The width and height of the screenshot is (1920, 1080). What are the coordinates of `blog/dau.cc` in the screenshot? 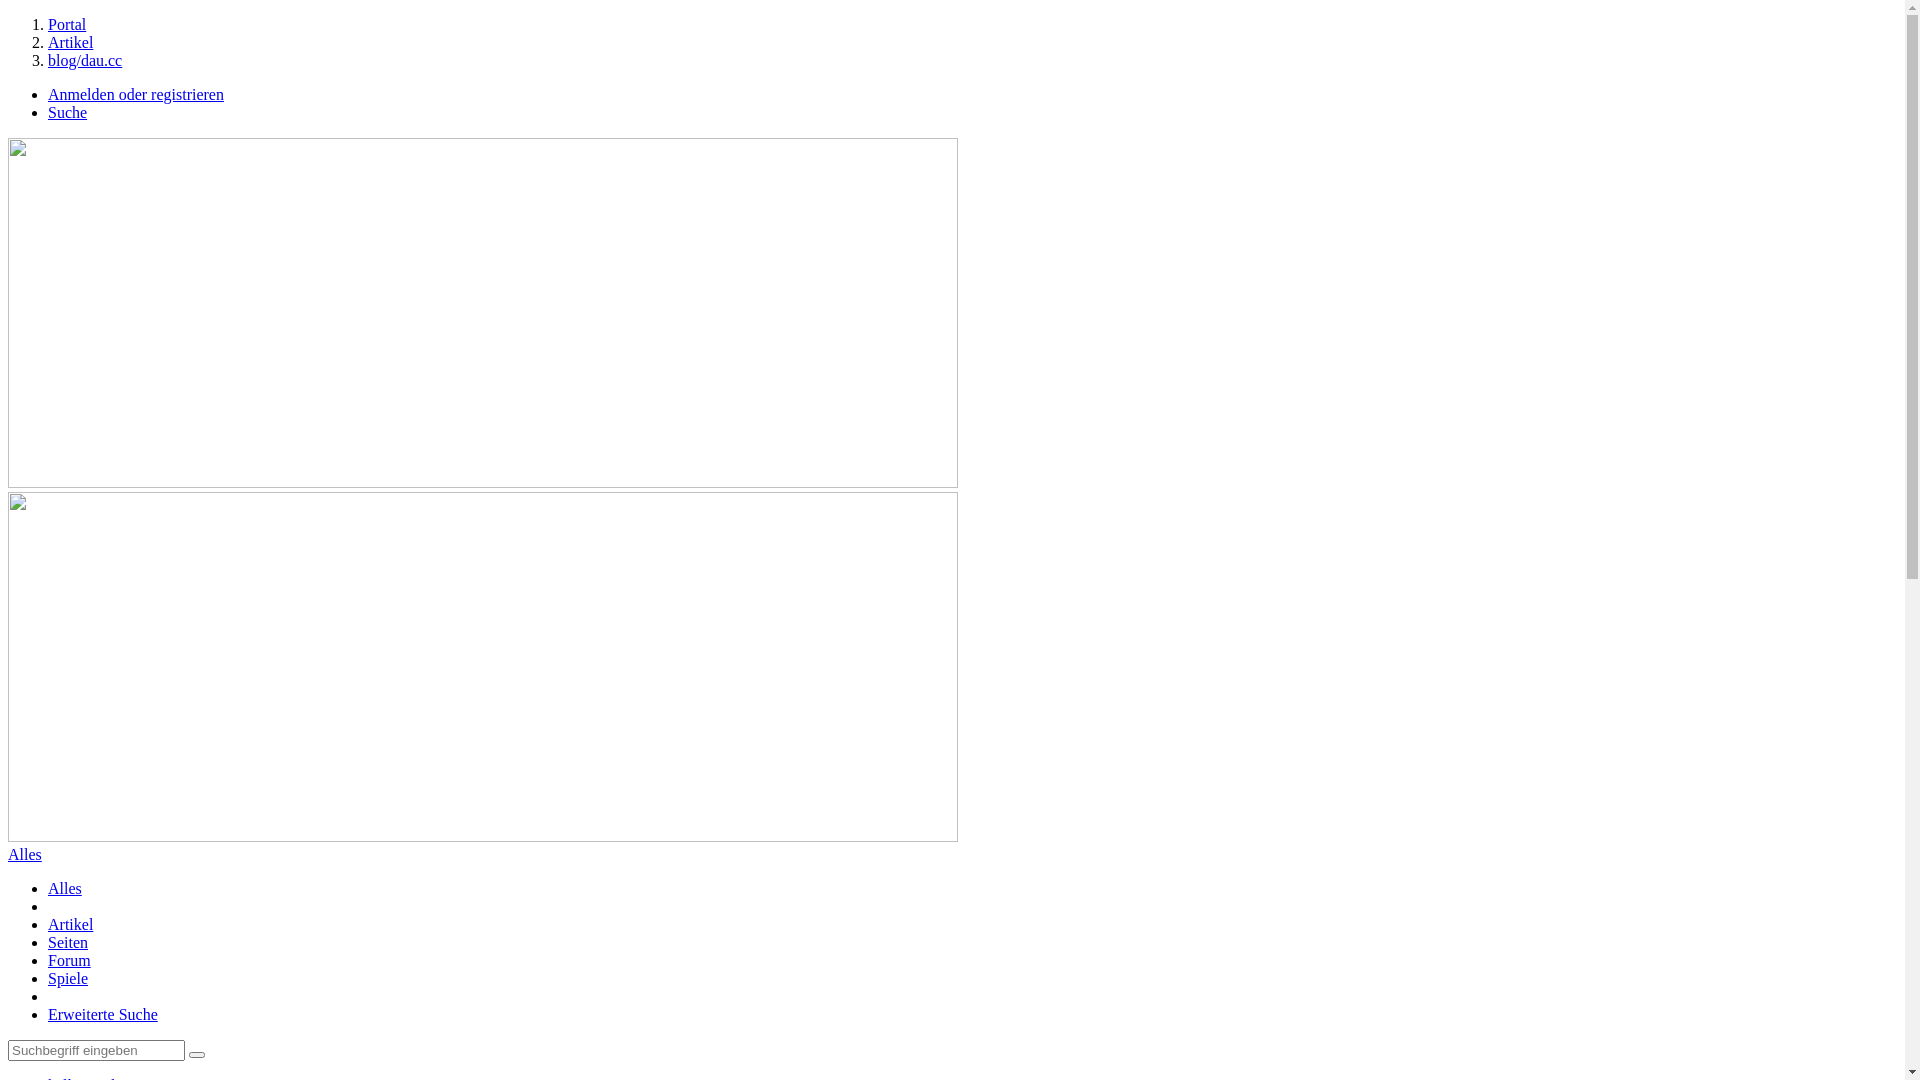 It's located at (85, 60).